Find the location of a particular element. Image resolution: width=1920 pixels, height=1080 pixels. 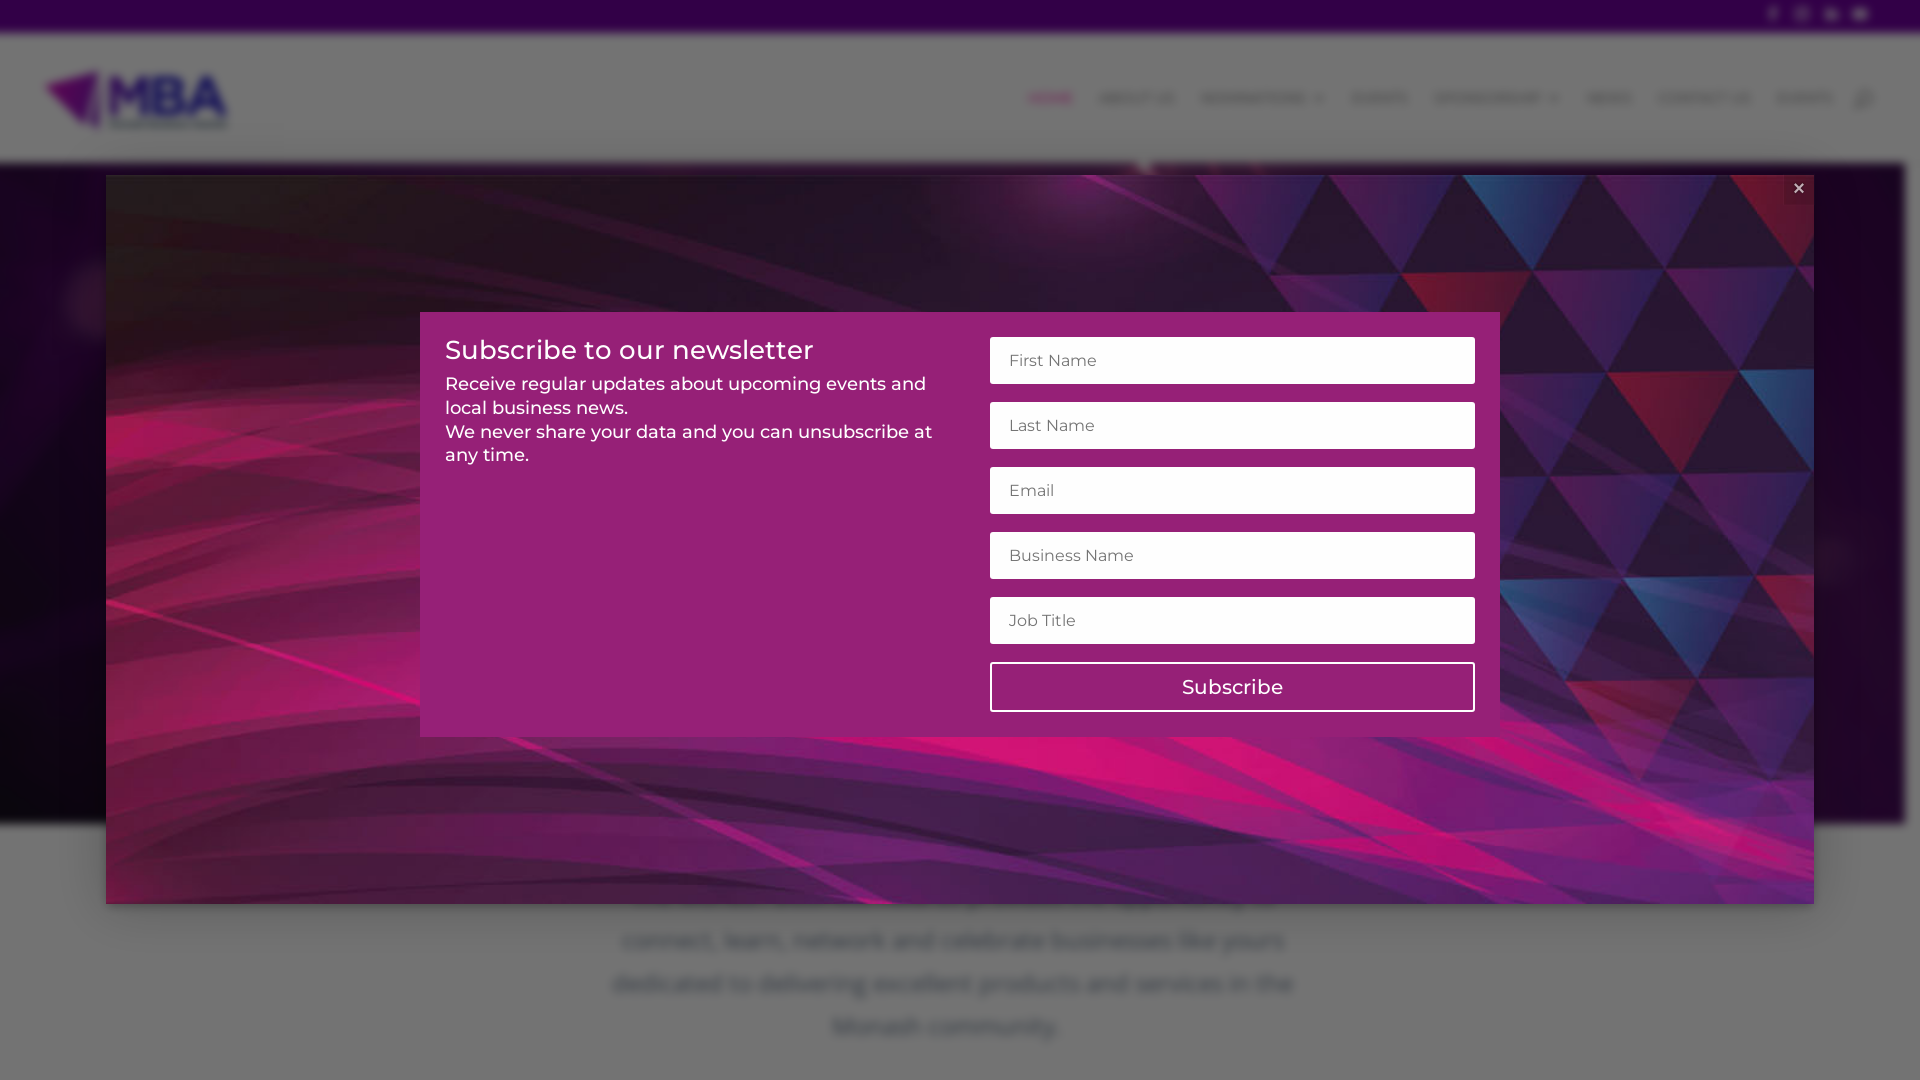

Subscribe is located at coordinates (1232, 687).